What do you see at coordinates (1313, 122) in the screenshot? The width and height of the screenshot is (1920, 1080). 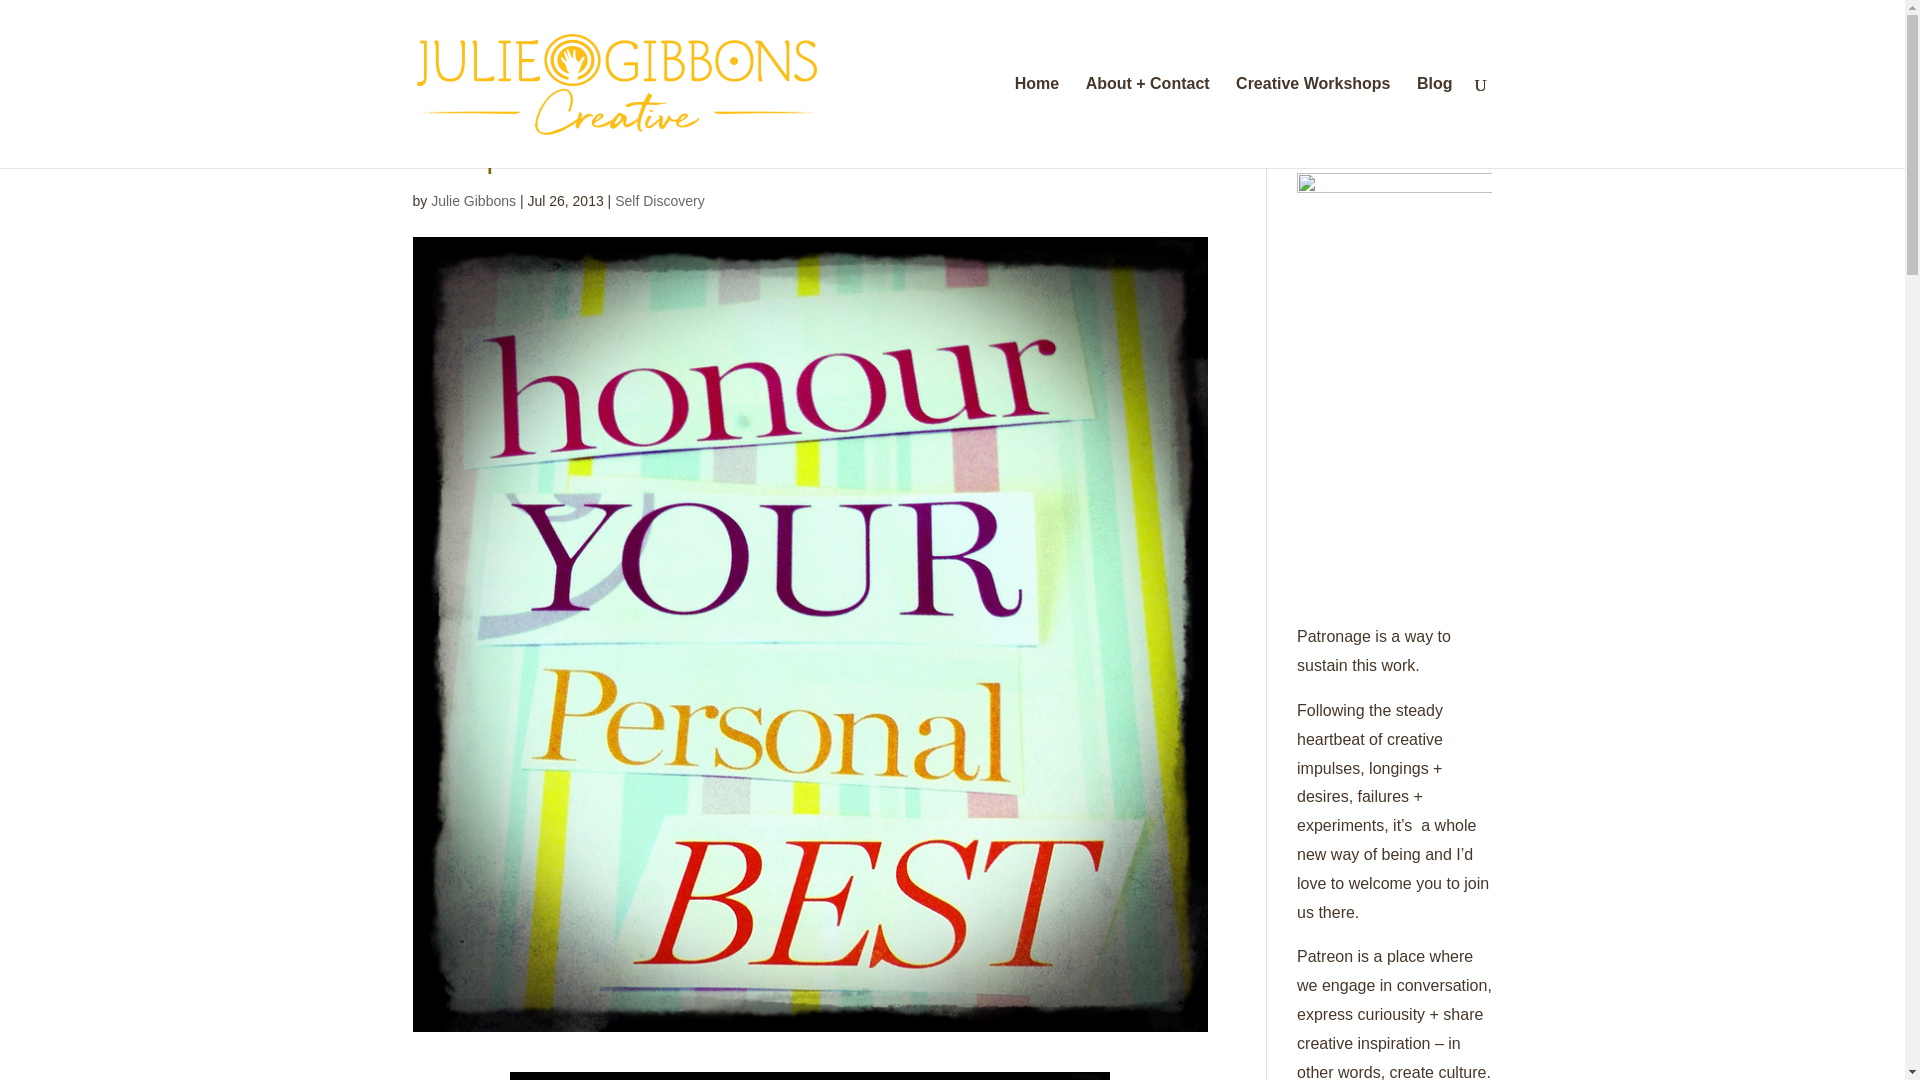 I see `Creative Workshops` at bounding box center [1313, 122].